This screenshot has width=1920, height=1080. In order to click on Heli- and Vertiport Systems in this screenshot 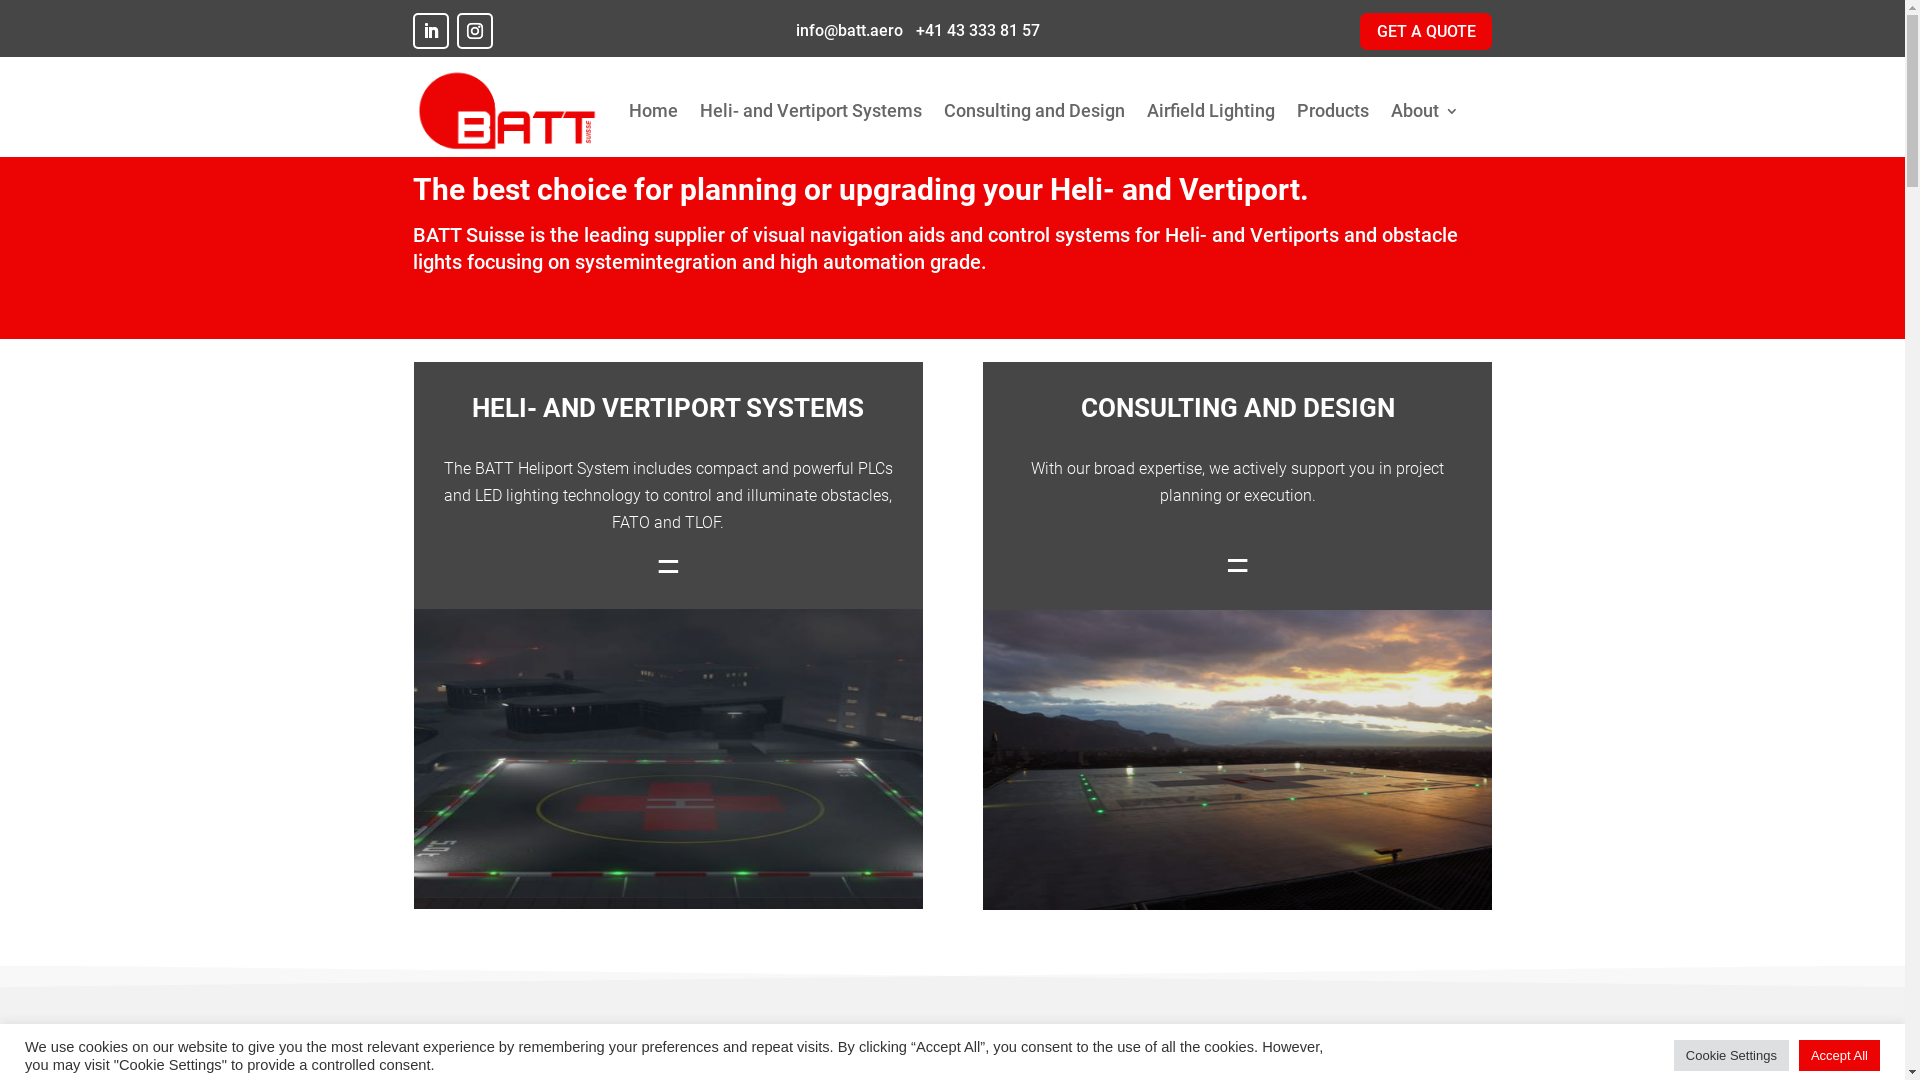, I will do `click(811, 111)`.